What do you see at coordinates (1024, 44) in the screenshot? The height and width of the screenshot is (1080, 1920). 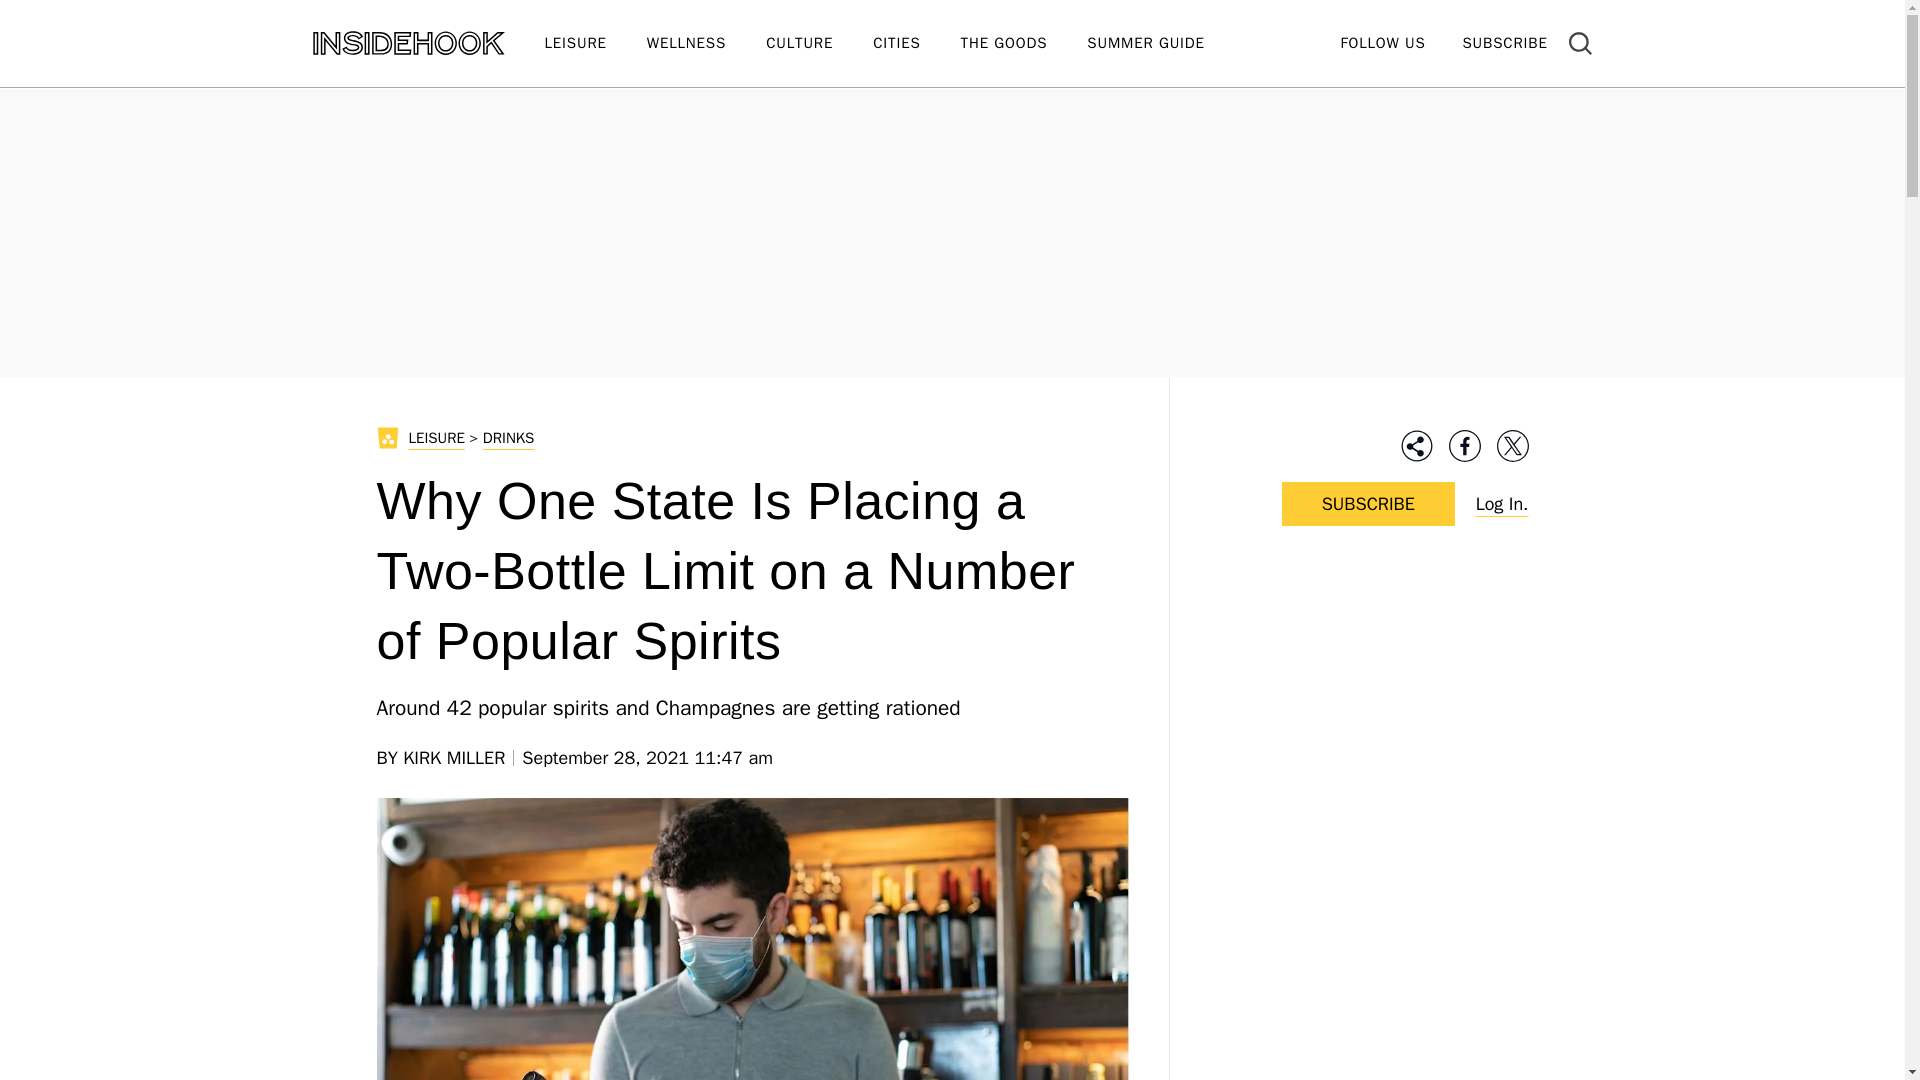 I see `THE GOODS` at bounding box center [1024, 44].